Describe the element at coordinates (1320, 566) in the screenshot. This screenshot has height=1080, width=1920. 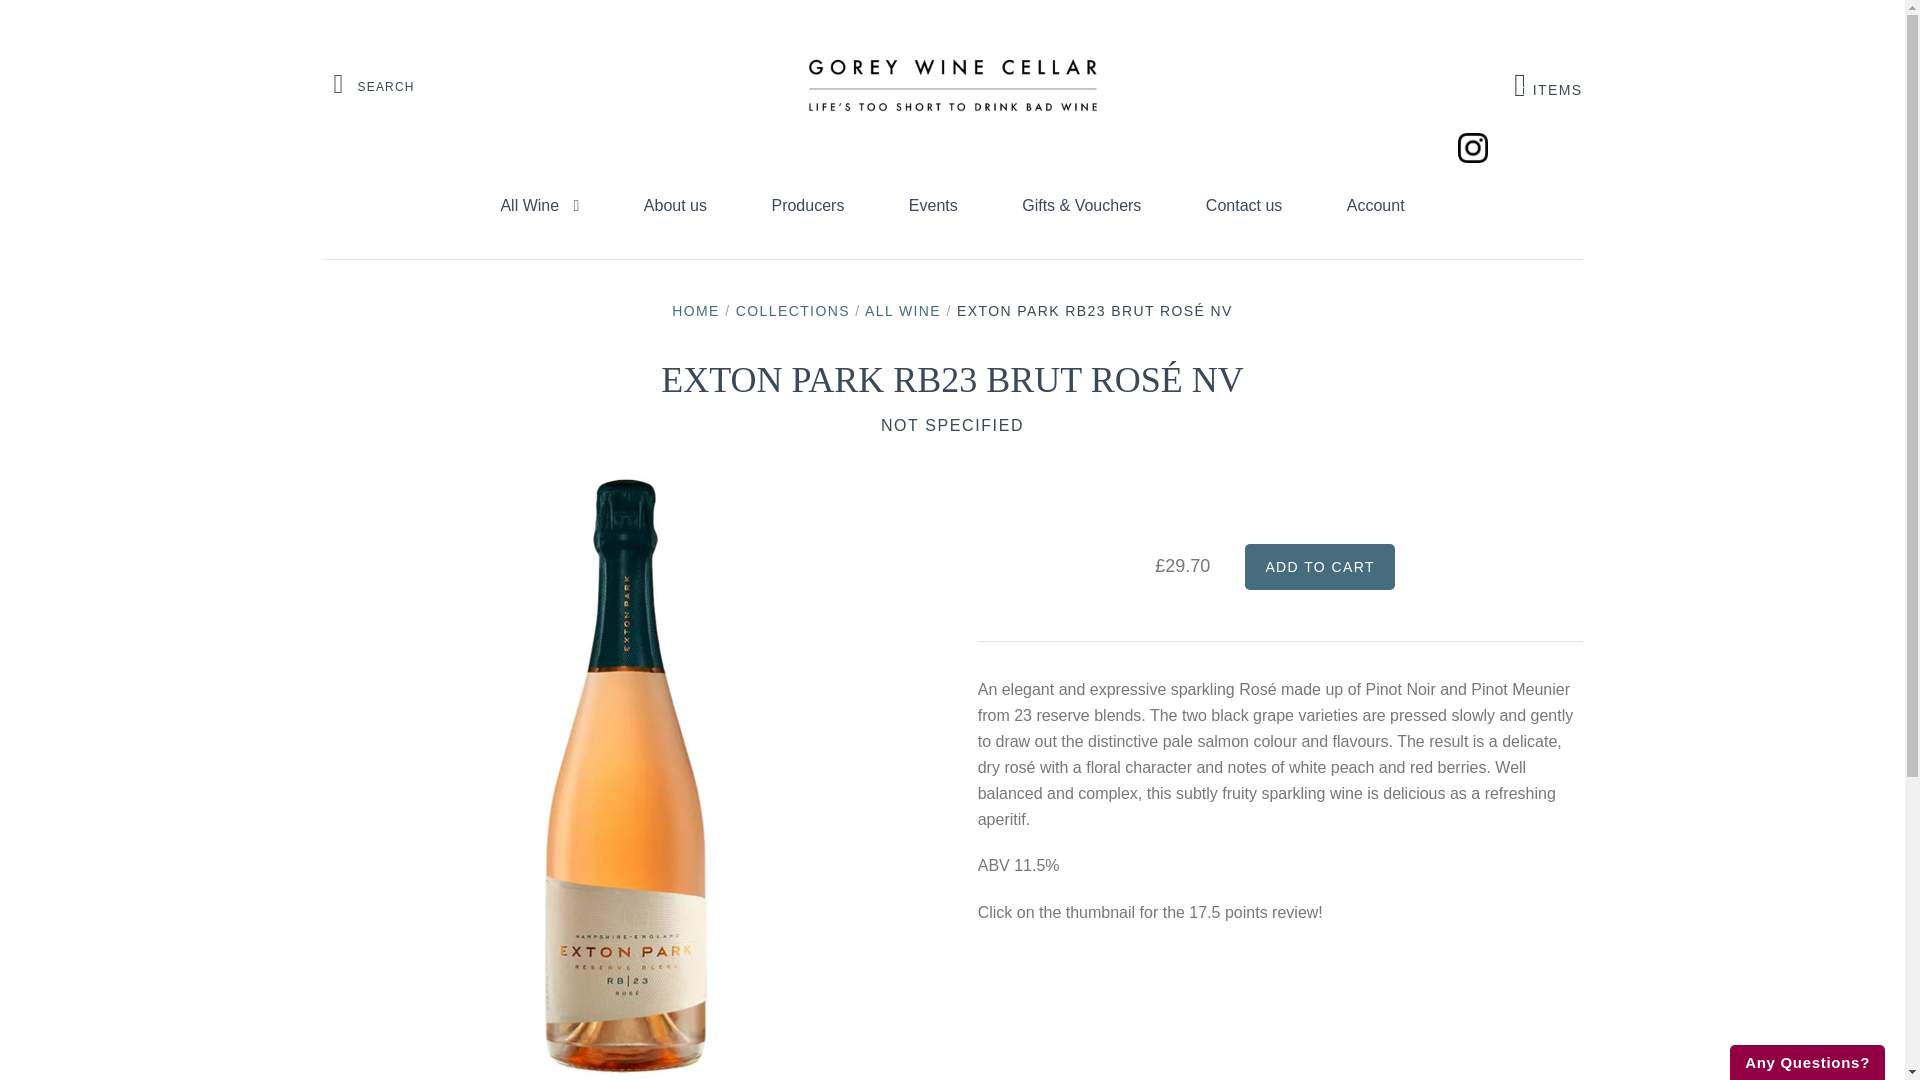
I see `ALL WINE` at that location.